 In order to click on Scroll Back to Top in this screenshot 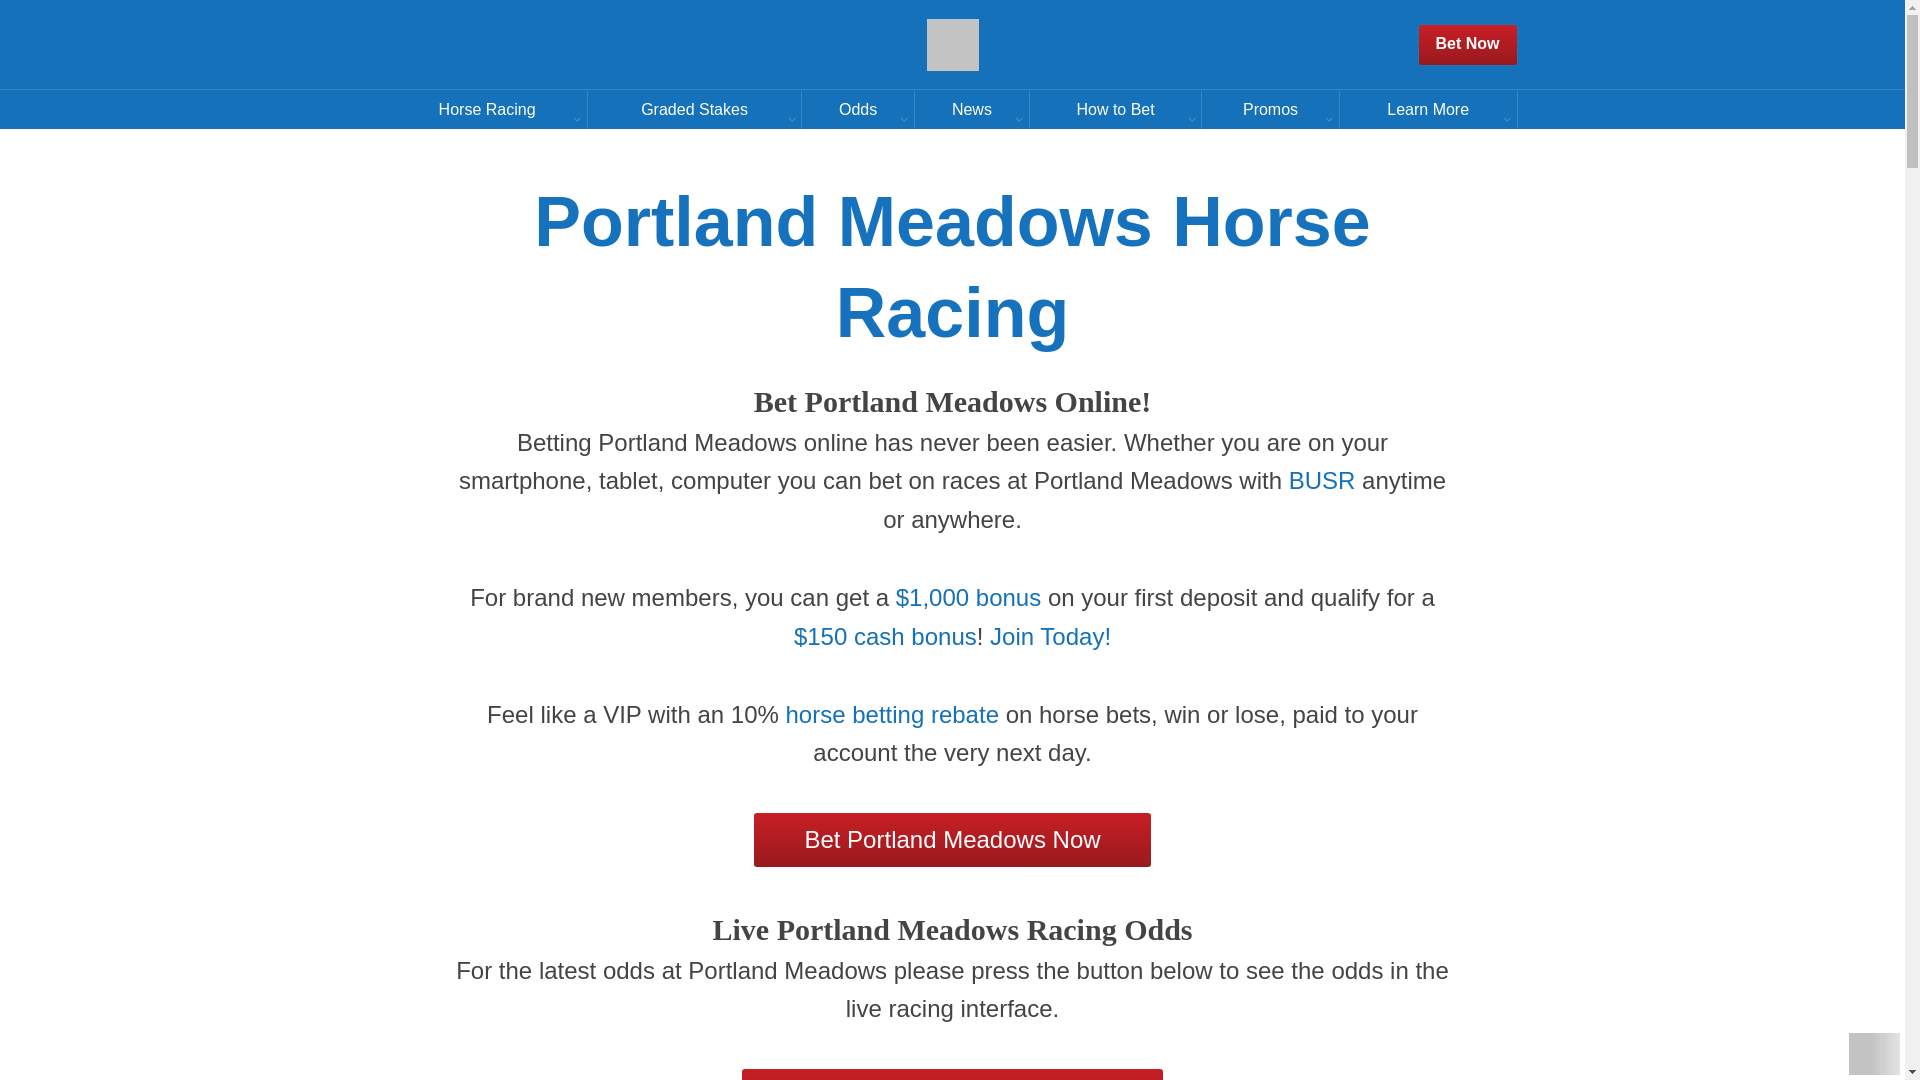, I will do `click(1874, 1053)`.